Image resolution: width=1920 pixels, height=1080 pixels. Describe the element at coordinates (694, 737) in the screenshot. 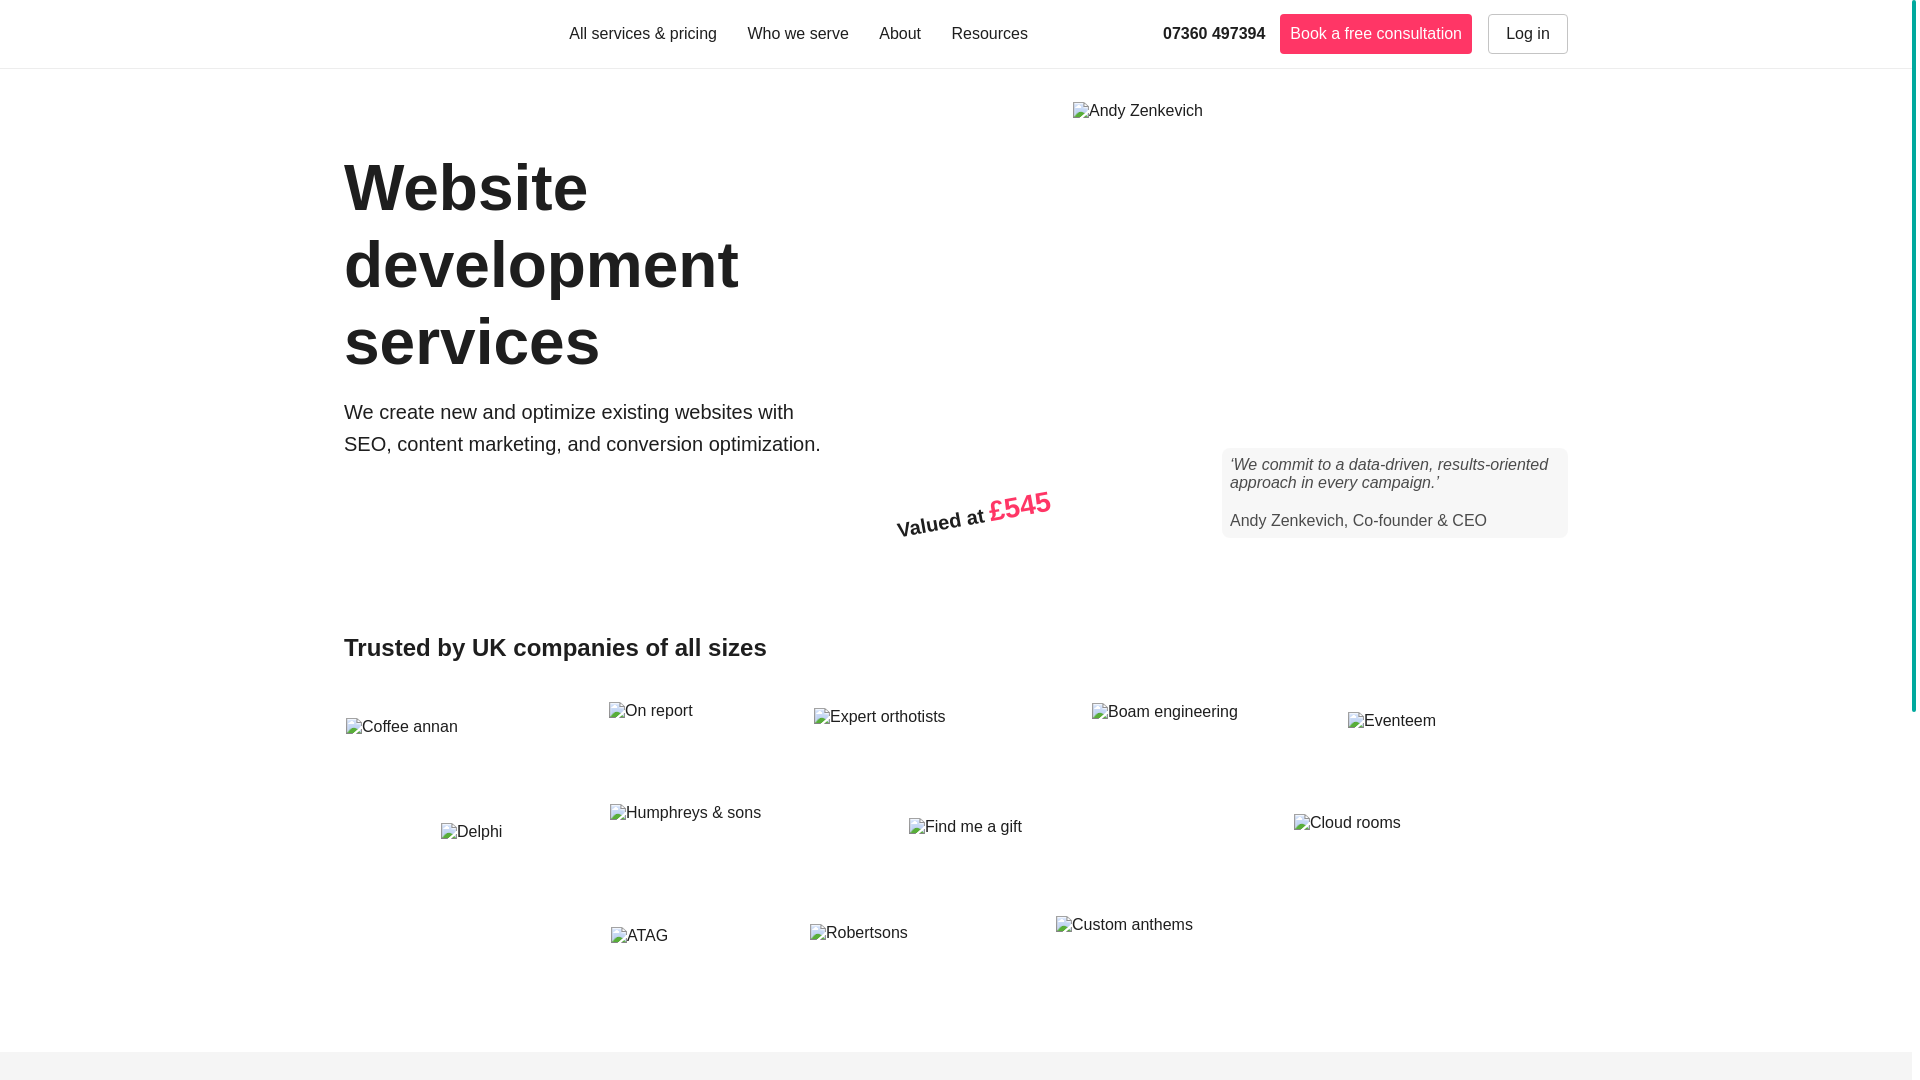

I see `On report` at that location.